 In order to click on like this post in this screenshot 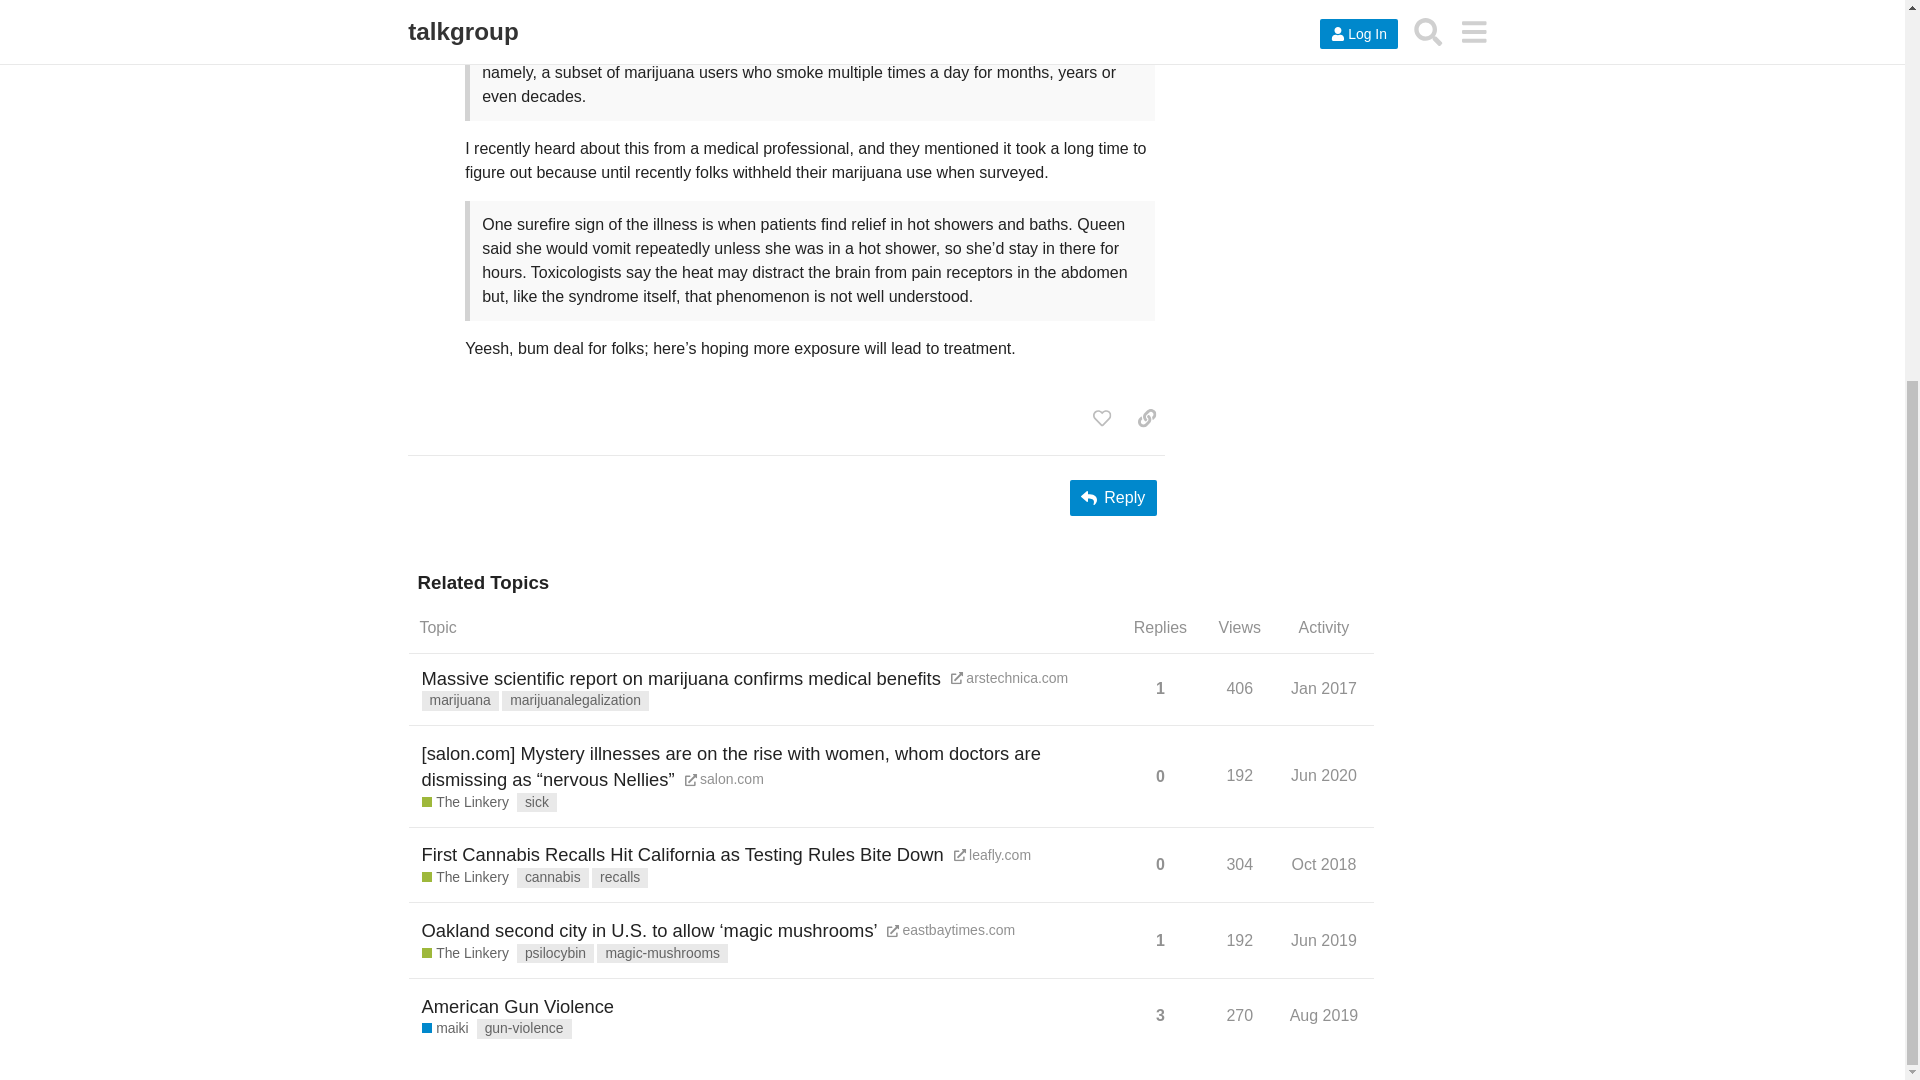, I will do `click(1326, 694)`.